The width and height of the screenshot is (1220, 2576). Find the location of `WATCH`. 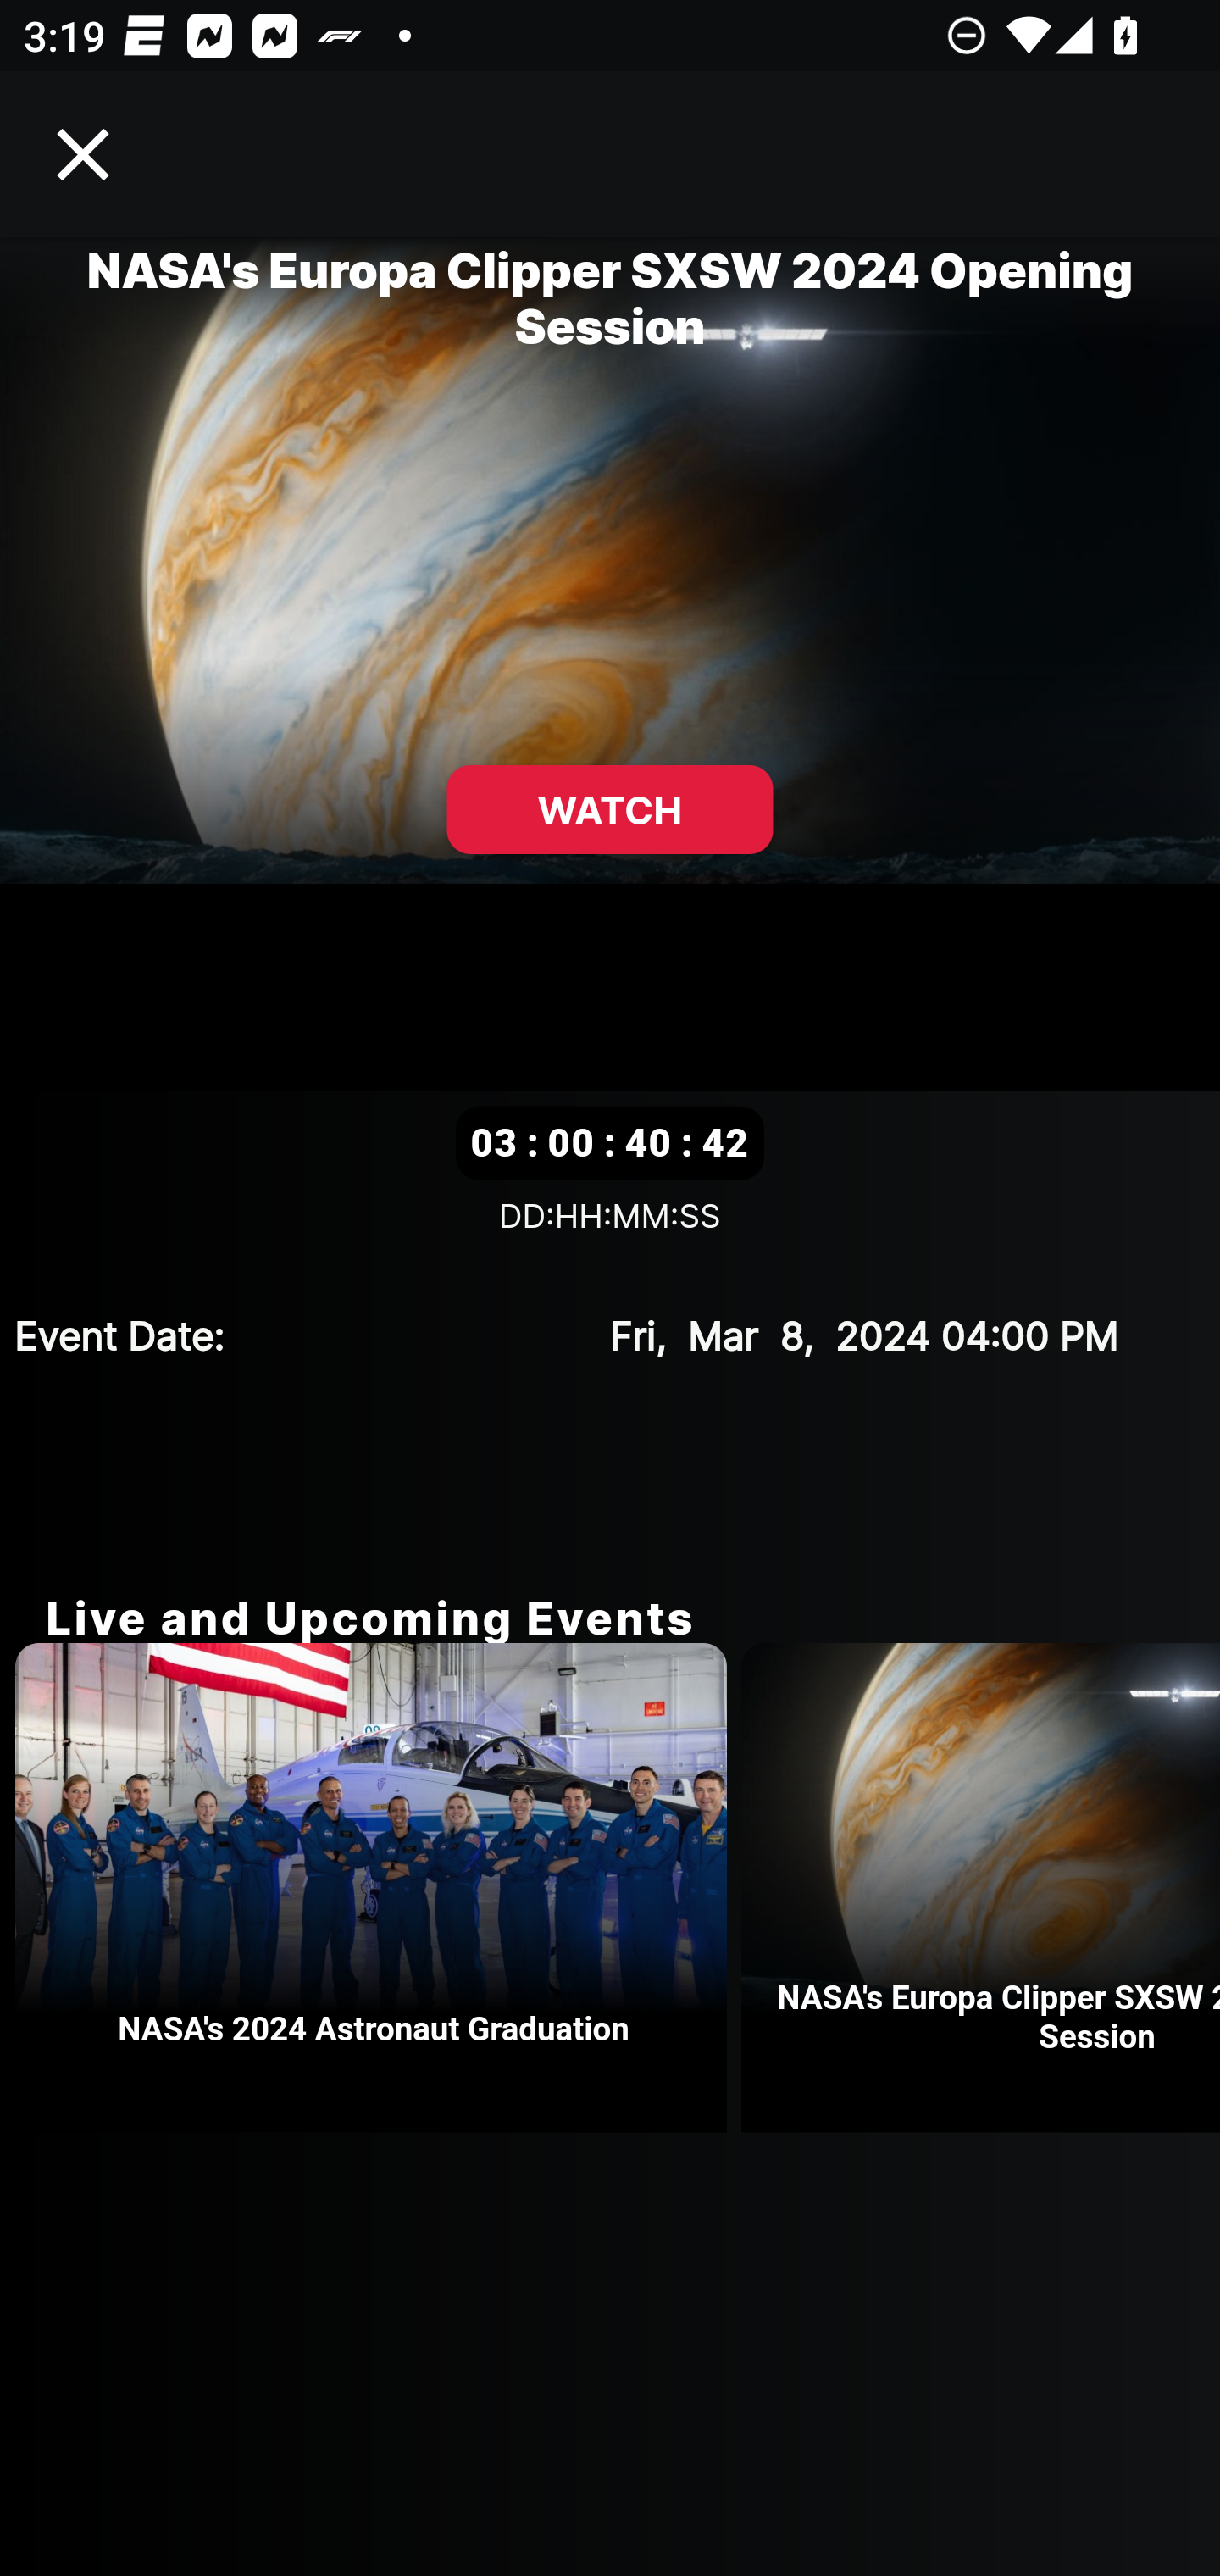

WATCH is located at coordinates (610, 810).